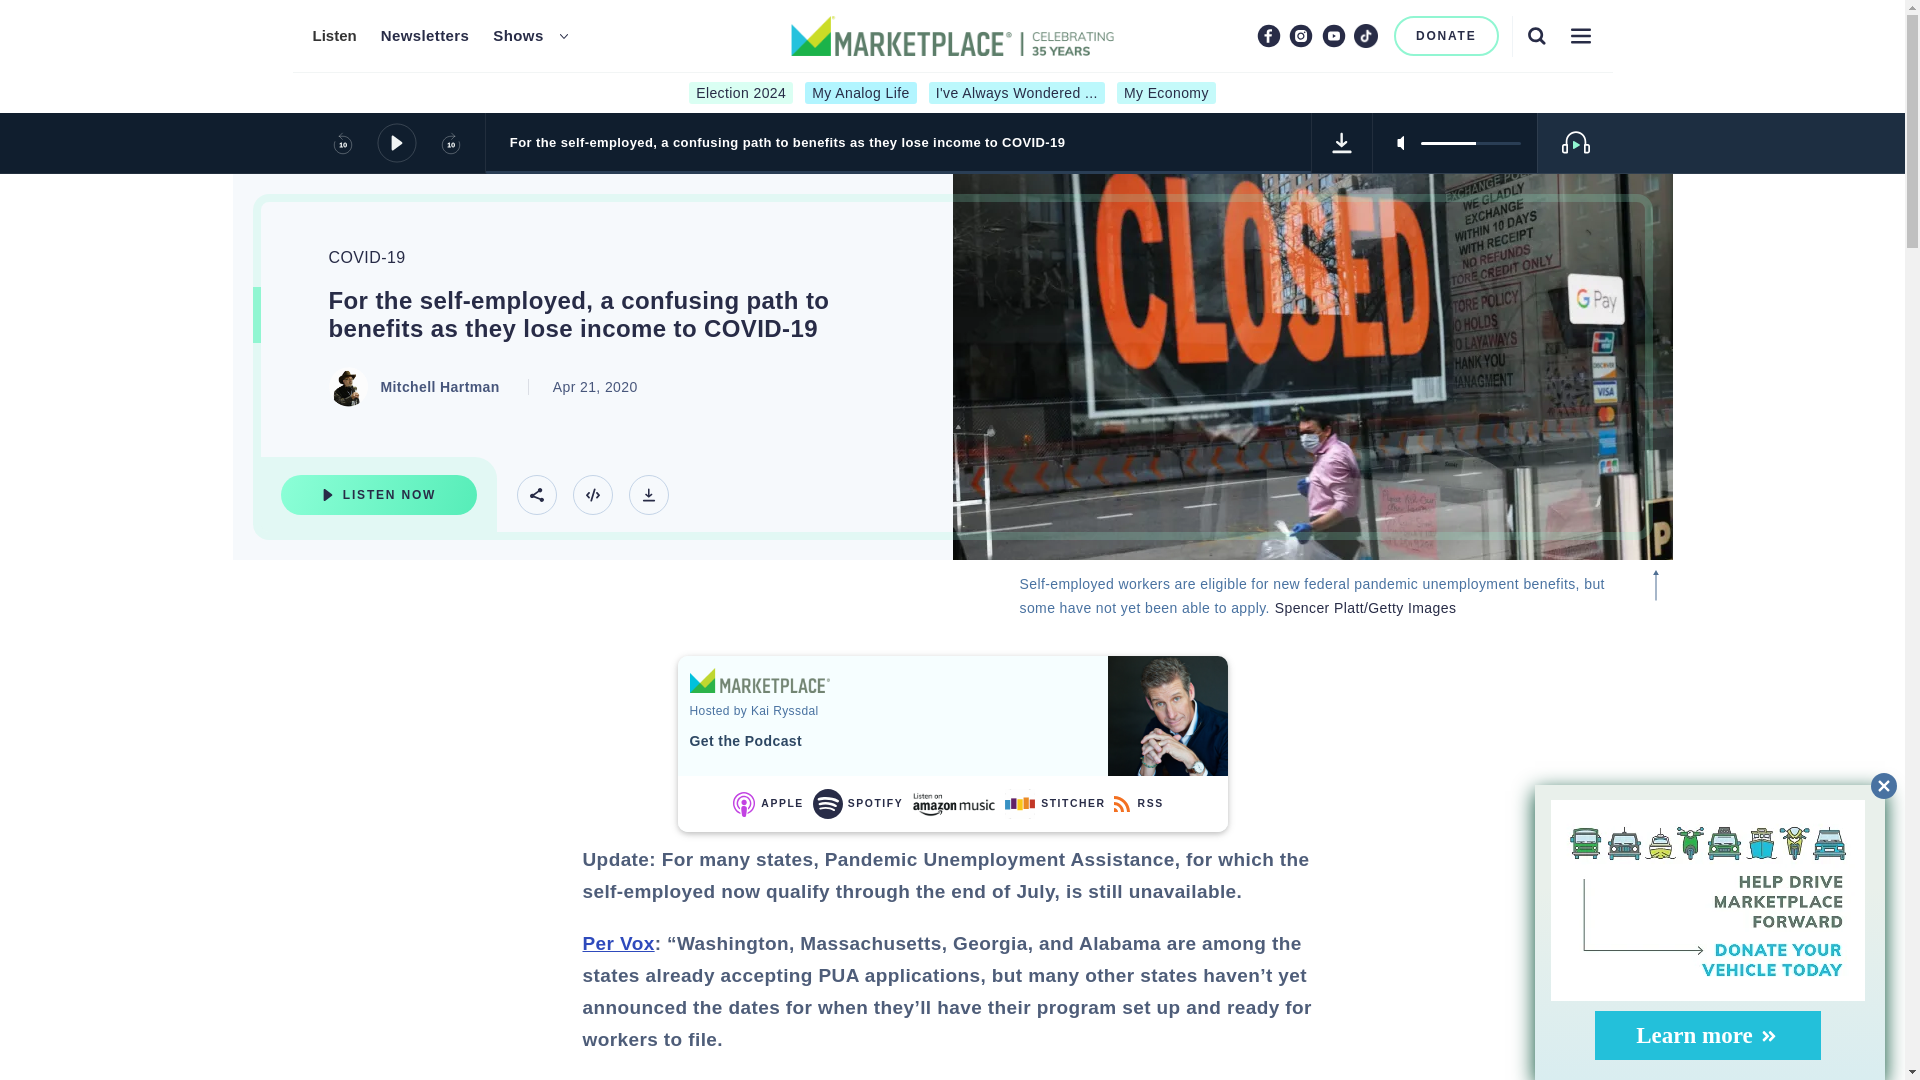 The width and height of the screenshot is (1920, 1080). What do you see at coordinates (1536, 35) in the screenshot?
I see `Search` at bounding box center [1536, 35].